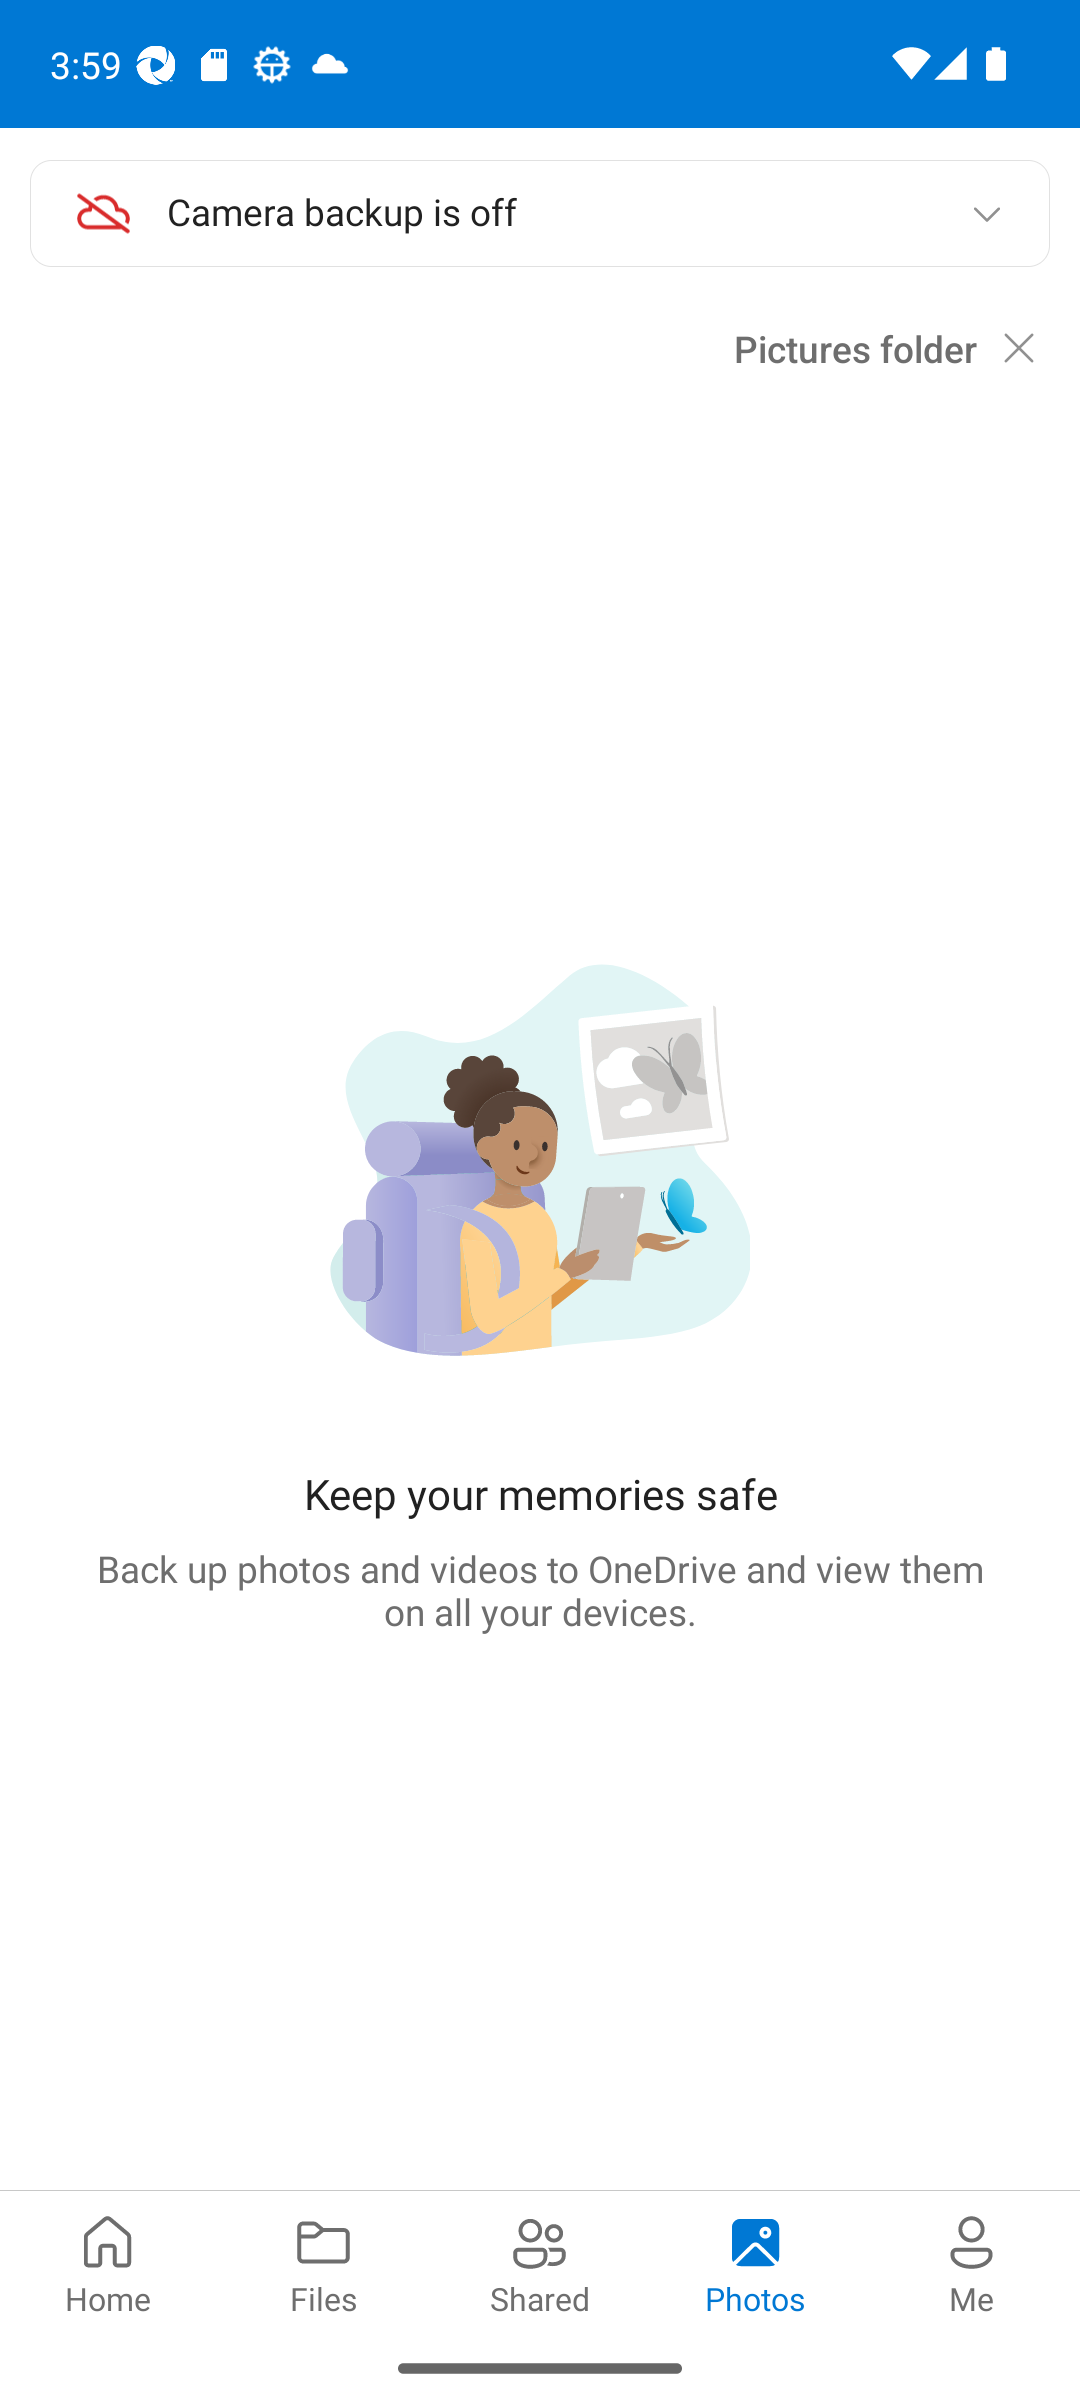  I want to click on Files pivot Files, so click(324, 2262).